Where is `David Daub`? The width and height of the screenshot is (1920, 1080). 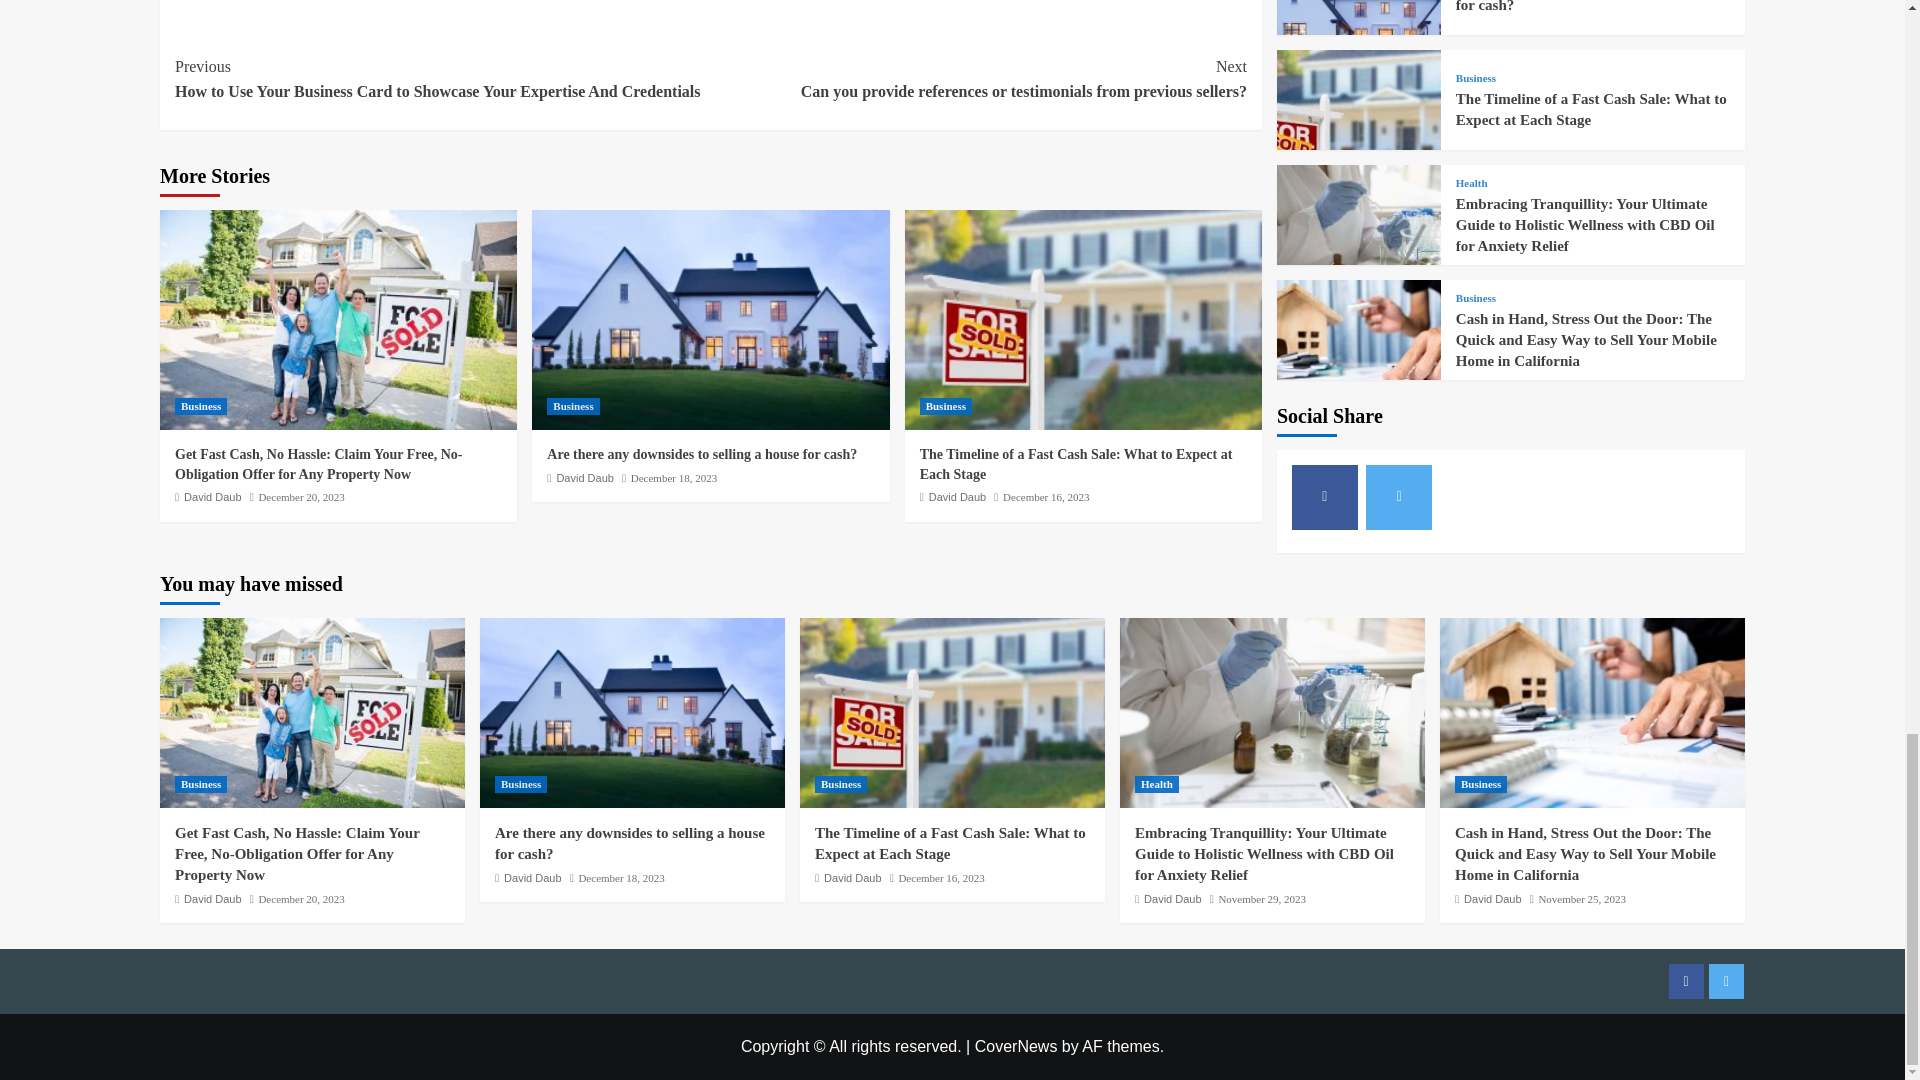
David Daub is located at coordinates (958, 497).